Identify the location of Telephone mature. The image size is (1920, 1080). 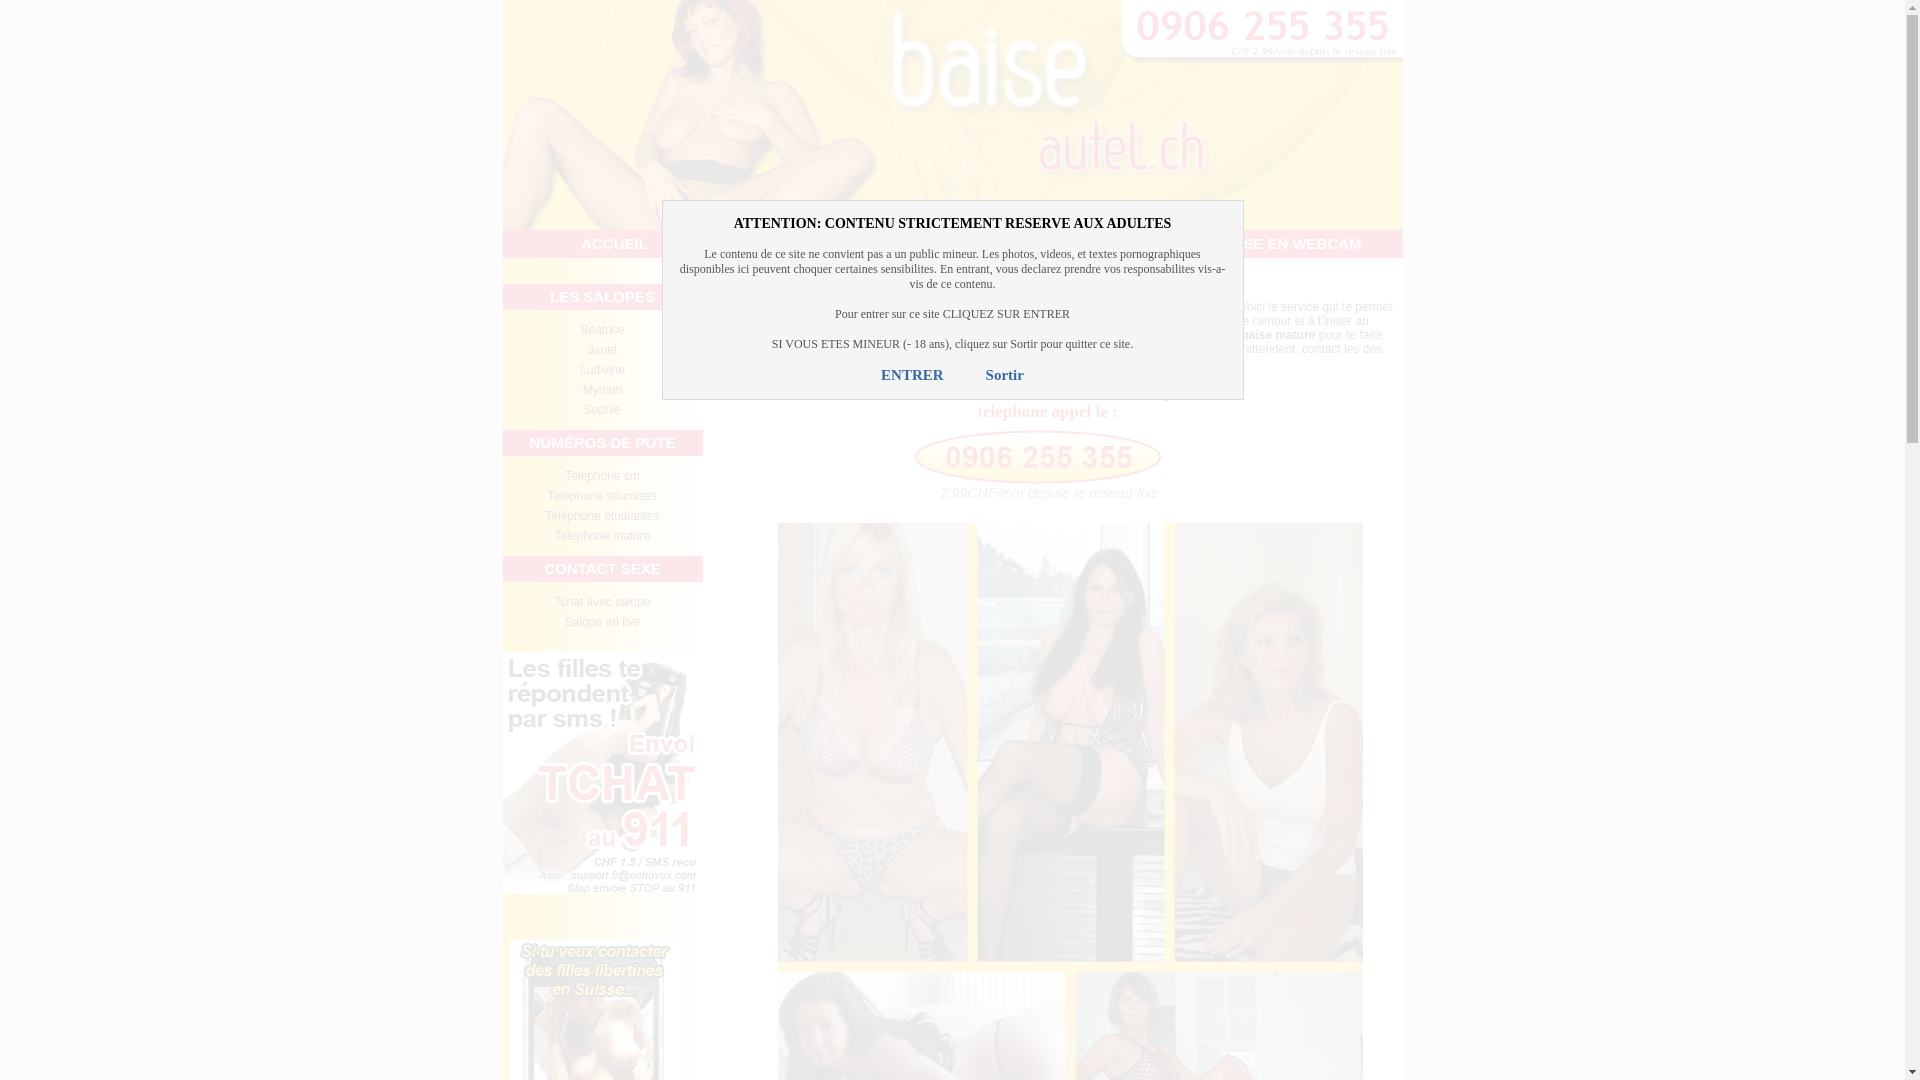
(602, 536).